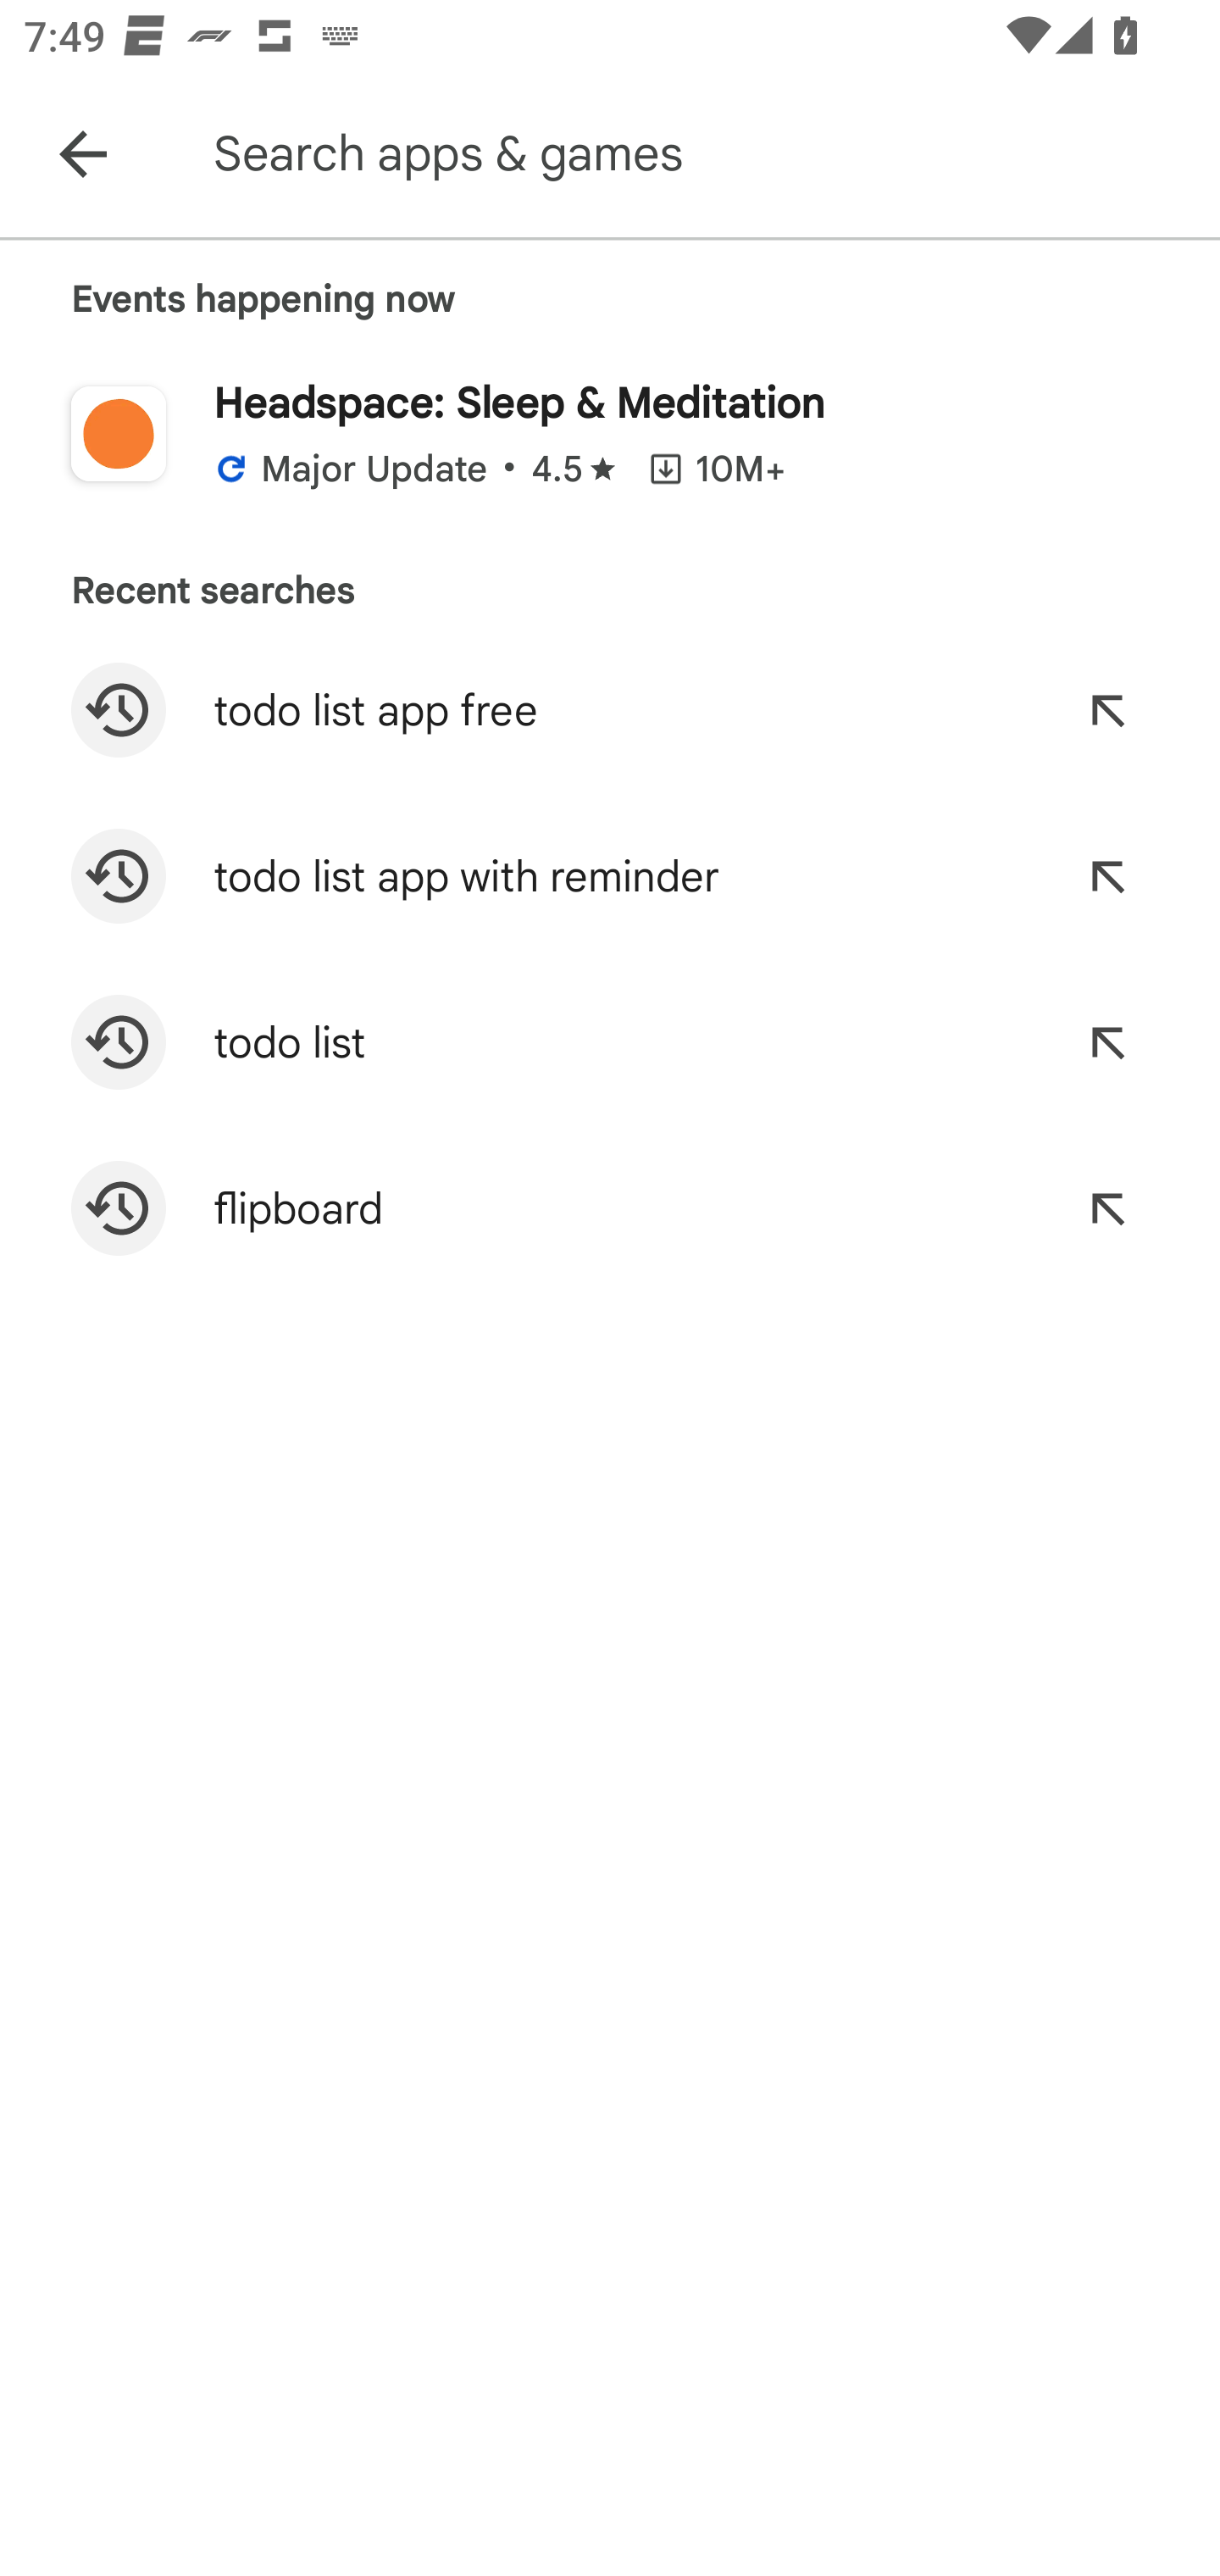  What do you see at coordinates (1106, 875) in the screenshot?
I see `Refine search to "todo list app with reminder"` at bounding box center [1106, 875].